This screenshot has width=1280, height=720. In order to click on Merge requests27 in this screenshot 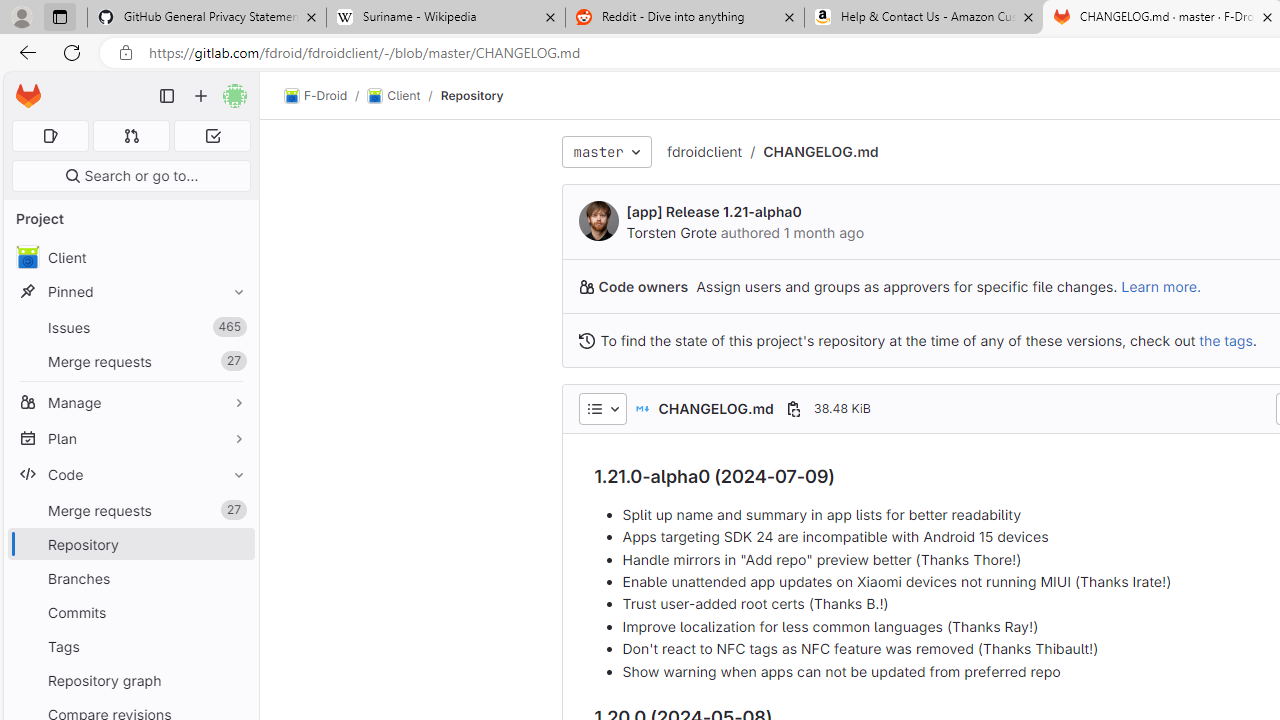, I will do `click(130, 510)`.